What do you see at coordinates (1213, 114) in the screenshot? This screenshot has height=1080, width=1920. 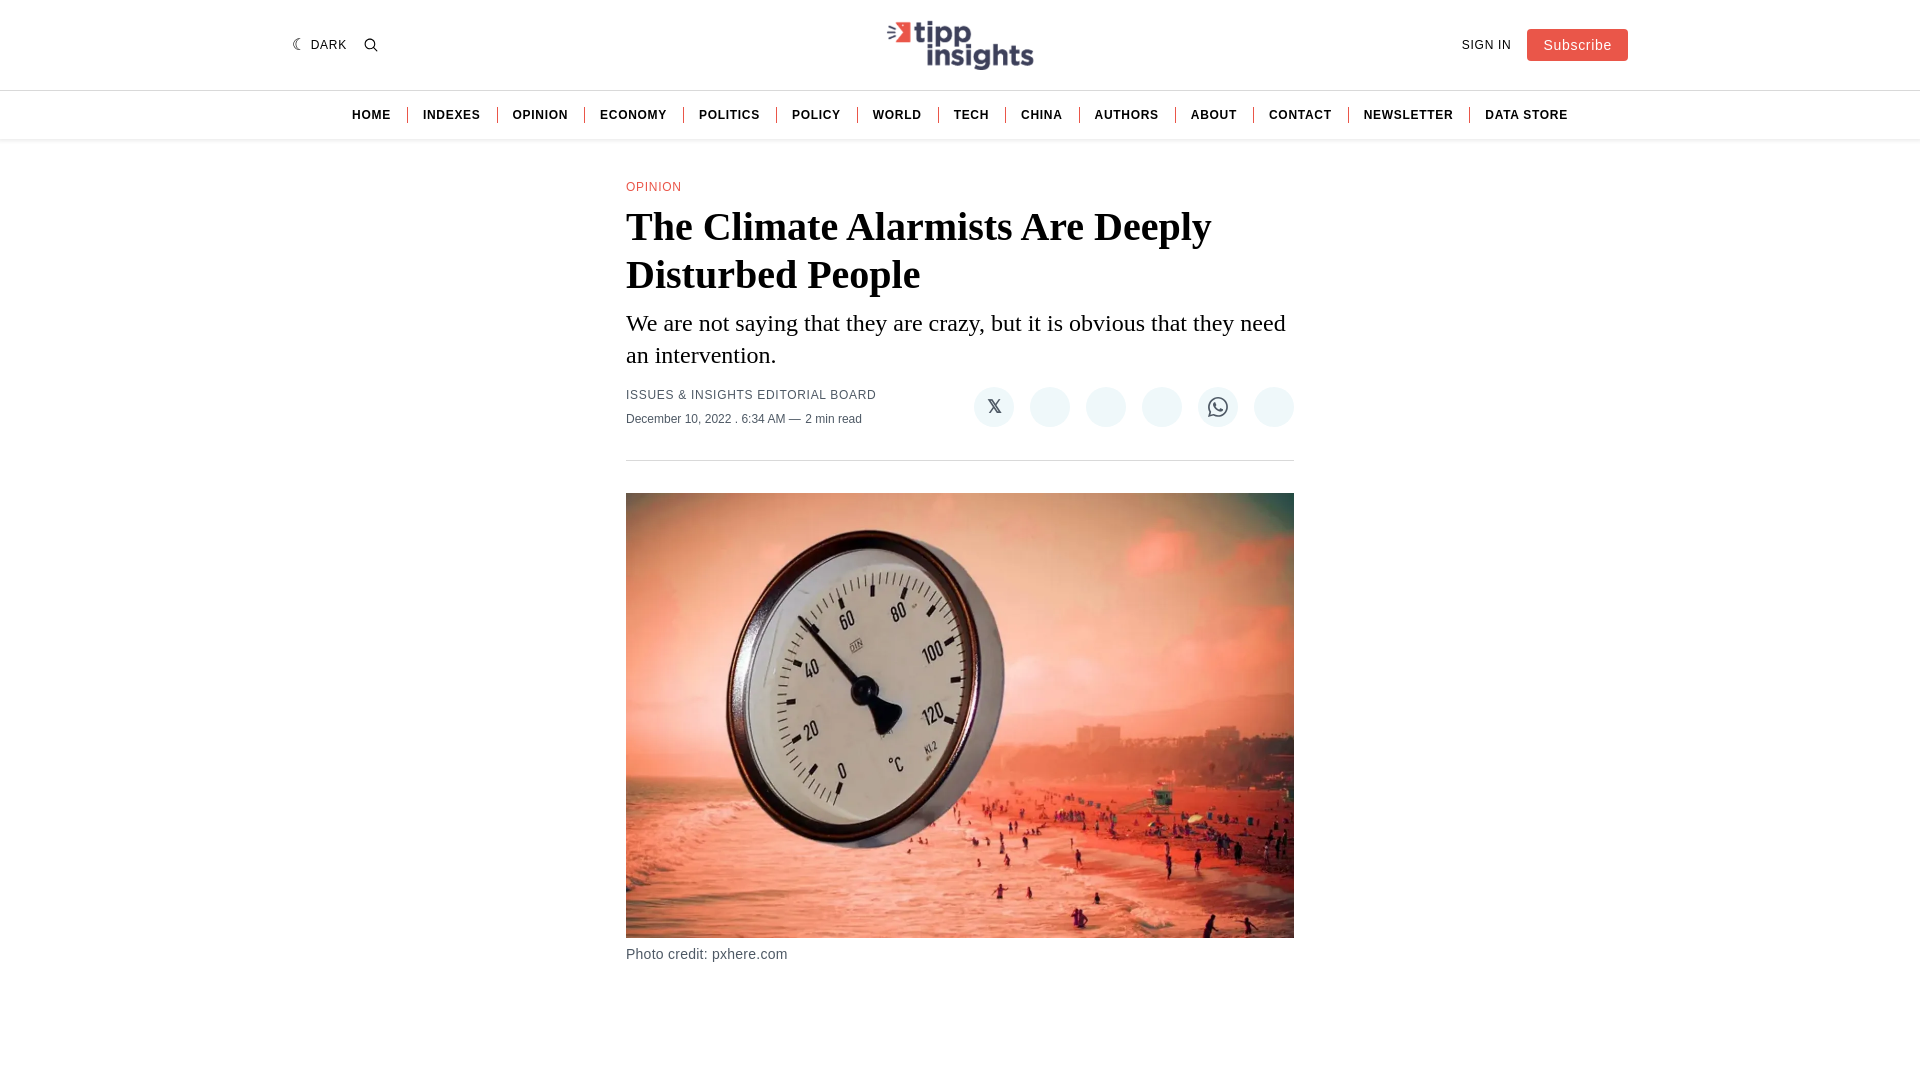 I see `ABOUT` at bounding box center [1213, 114].